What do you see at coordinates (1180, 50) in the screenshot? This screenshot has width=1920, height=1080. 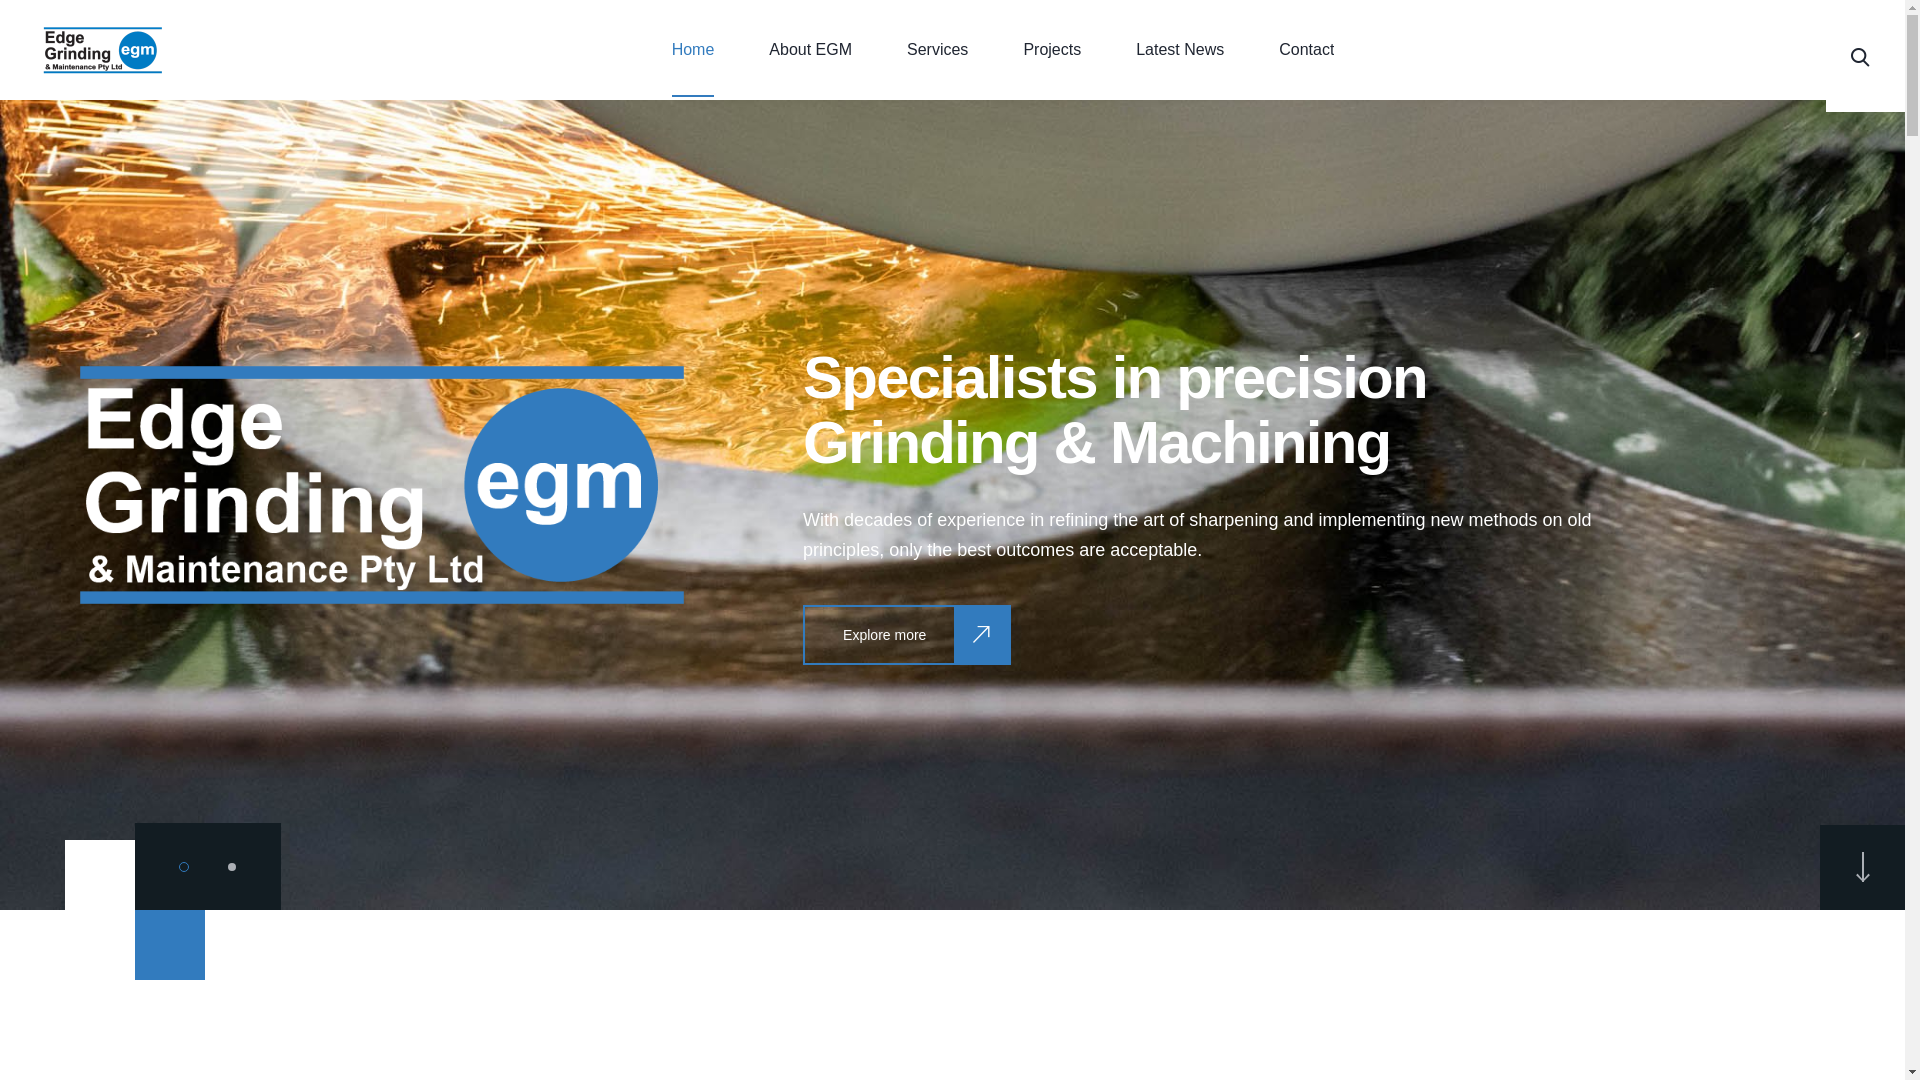 I see `Latest News` at bounding box center [1180, 50].